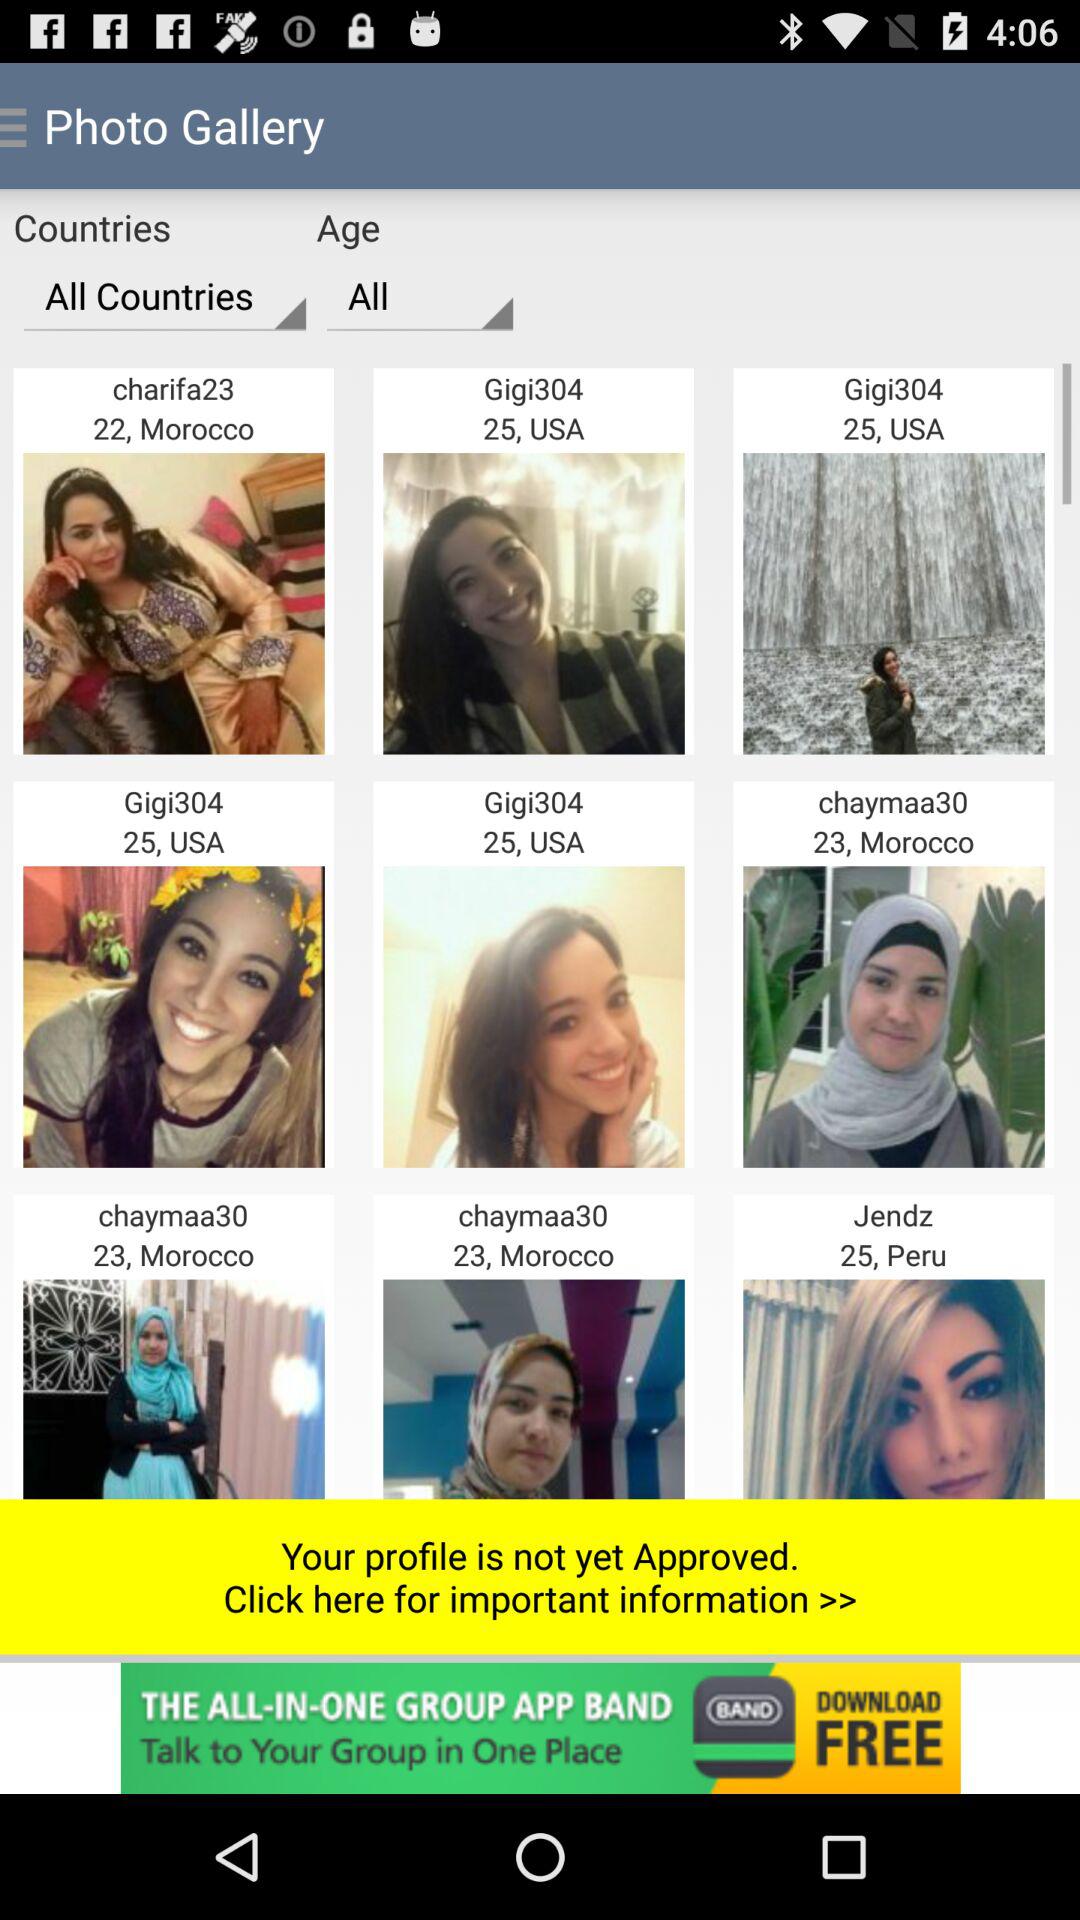  I want to click on open advertisement, so click(540, 1728).